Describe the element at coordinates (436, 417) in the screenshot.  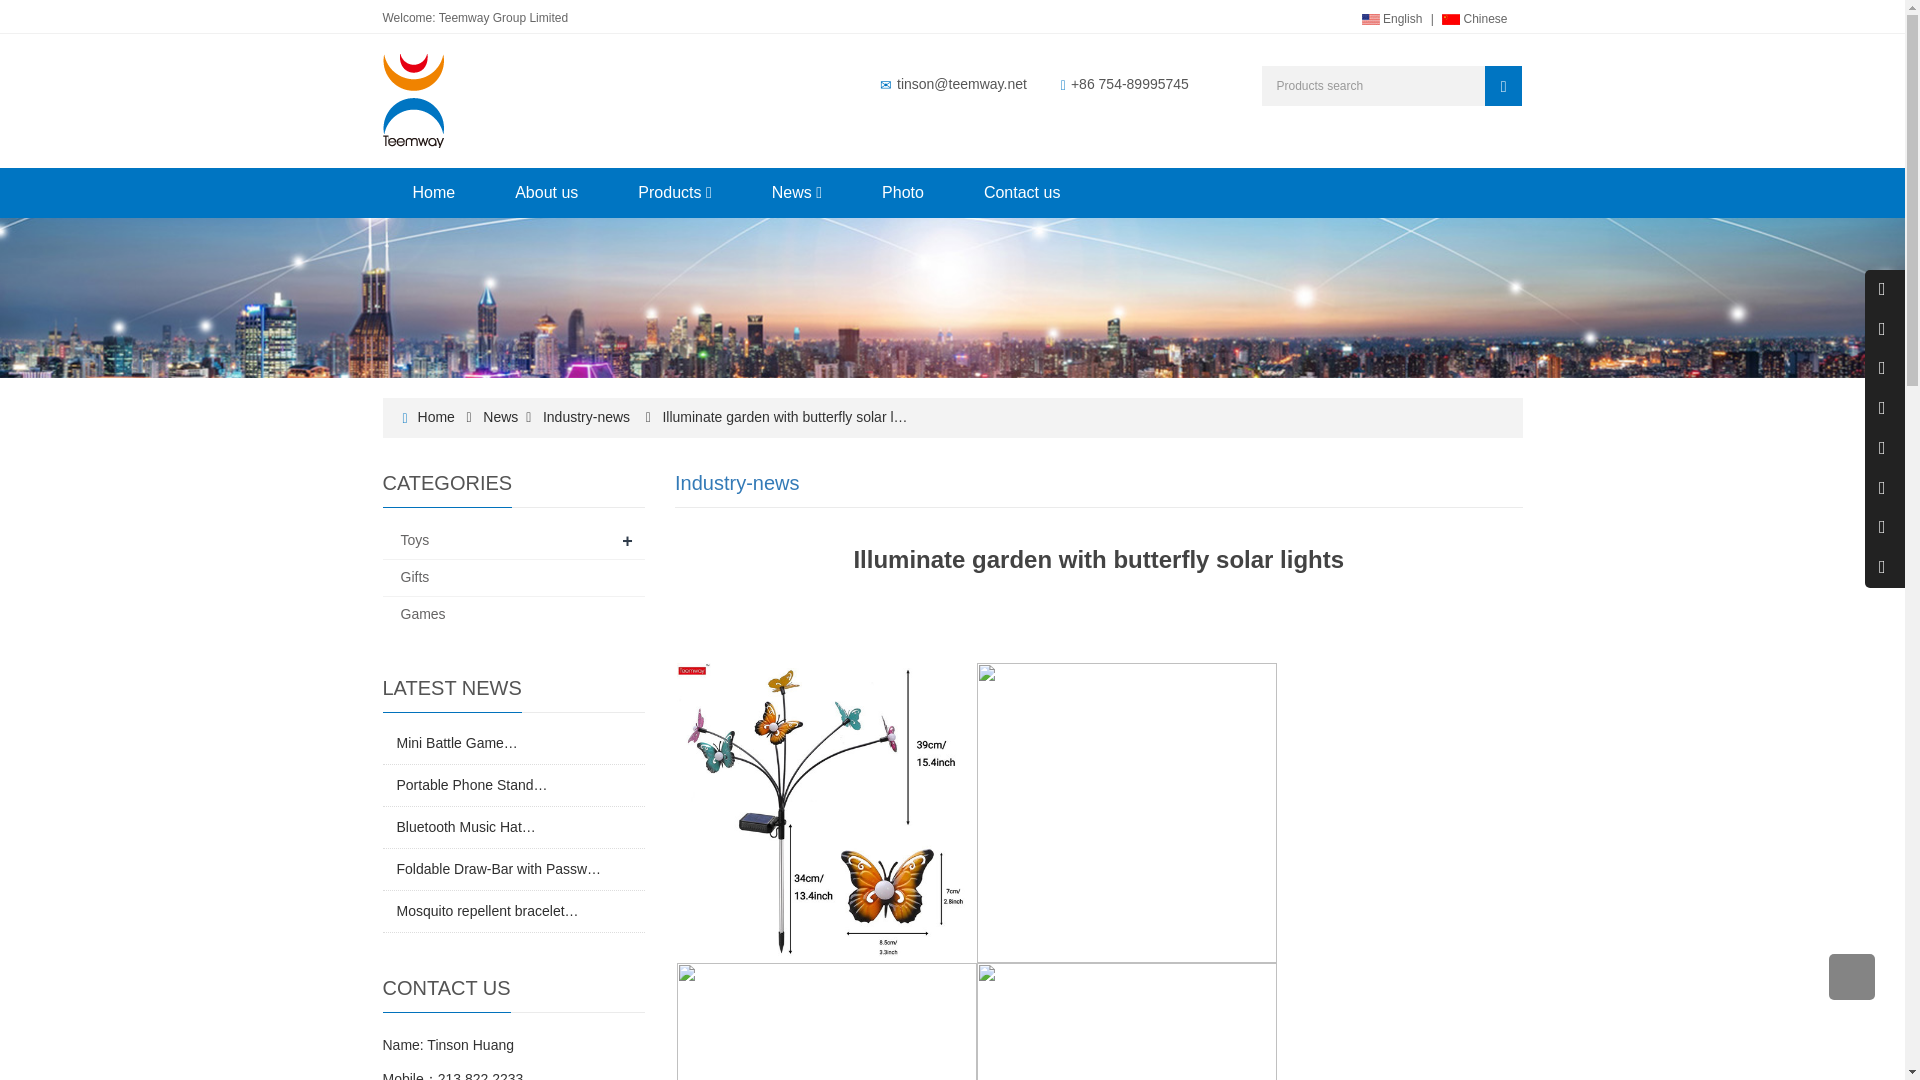
I see `Home` at that location.